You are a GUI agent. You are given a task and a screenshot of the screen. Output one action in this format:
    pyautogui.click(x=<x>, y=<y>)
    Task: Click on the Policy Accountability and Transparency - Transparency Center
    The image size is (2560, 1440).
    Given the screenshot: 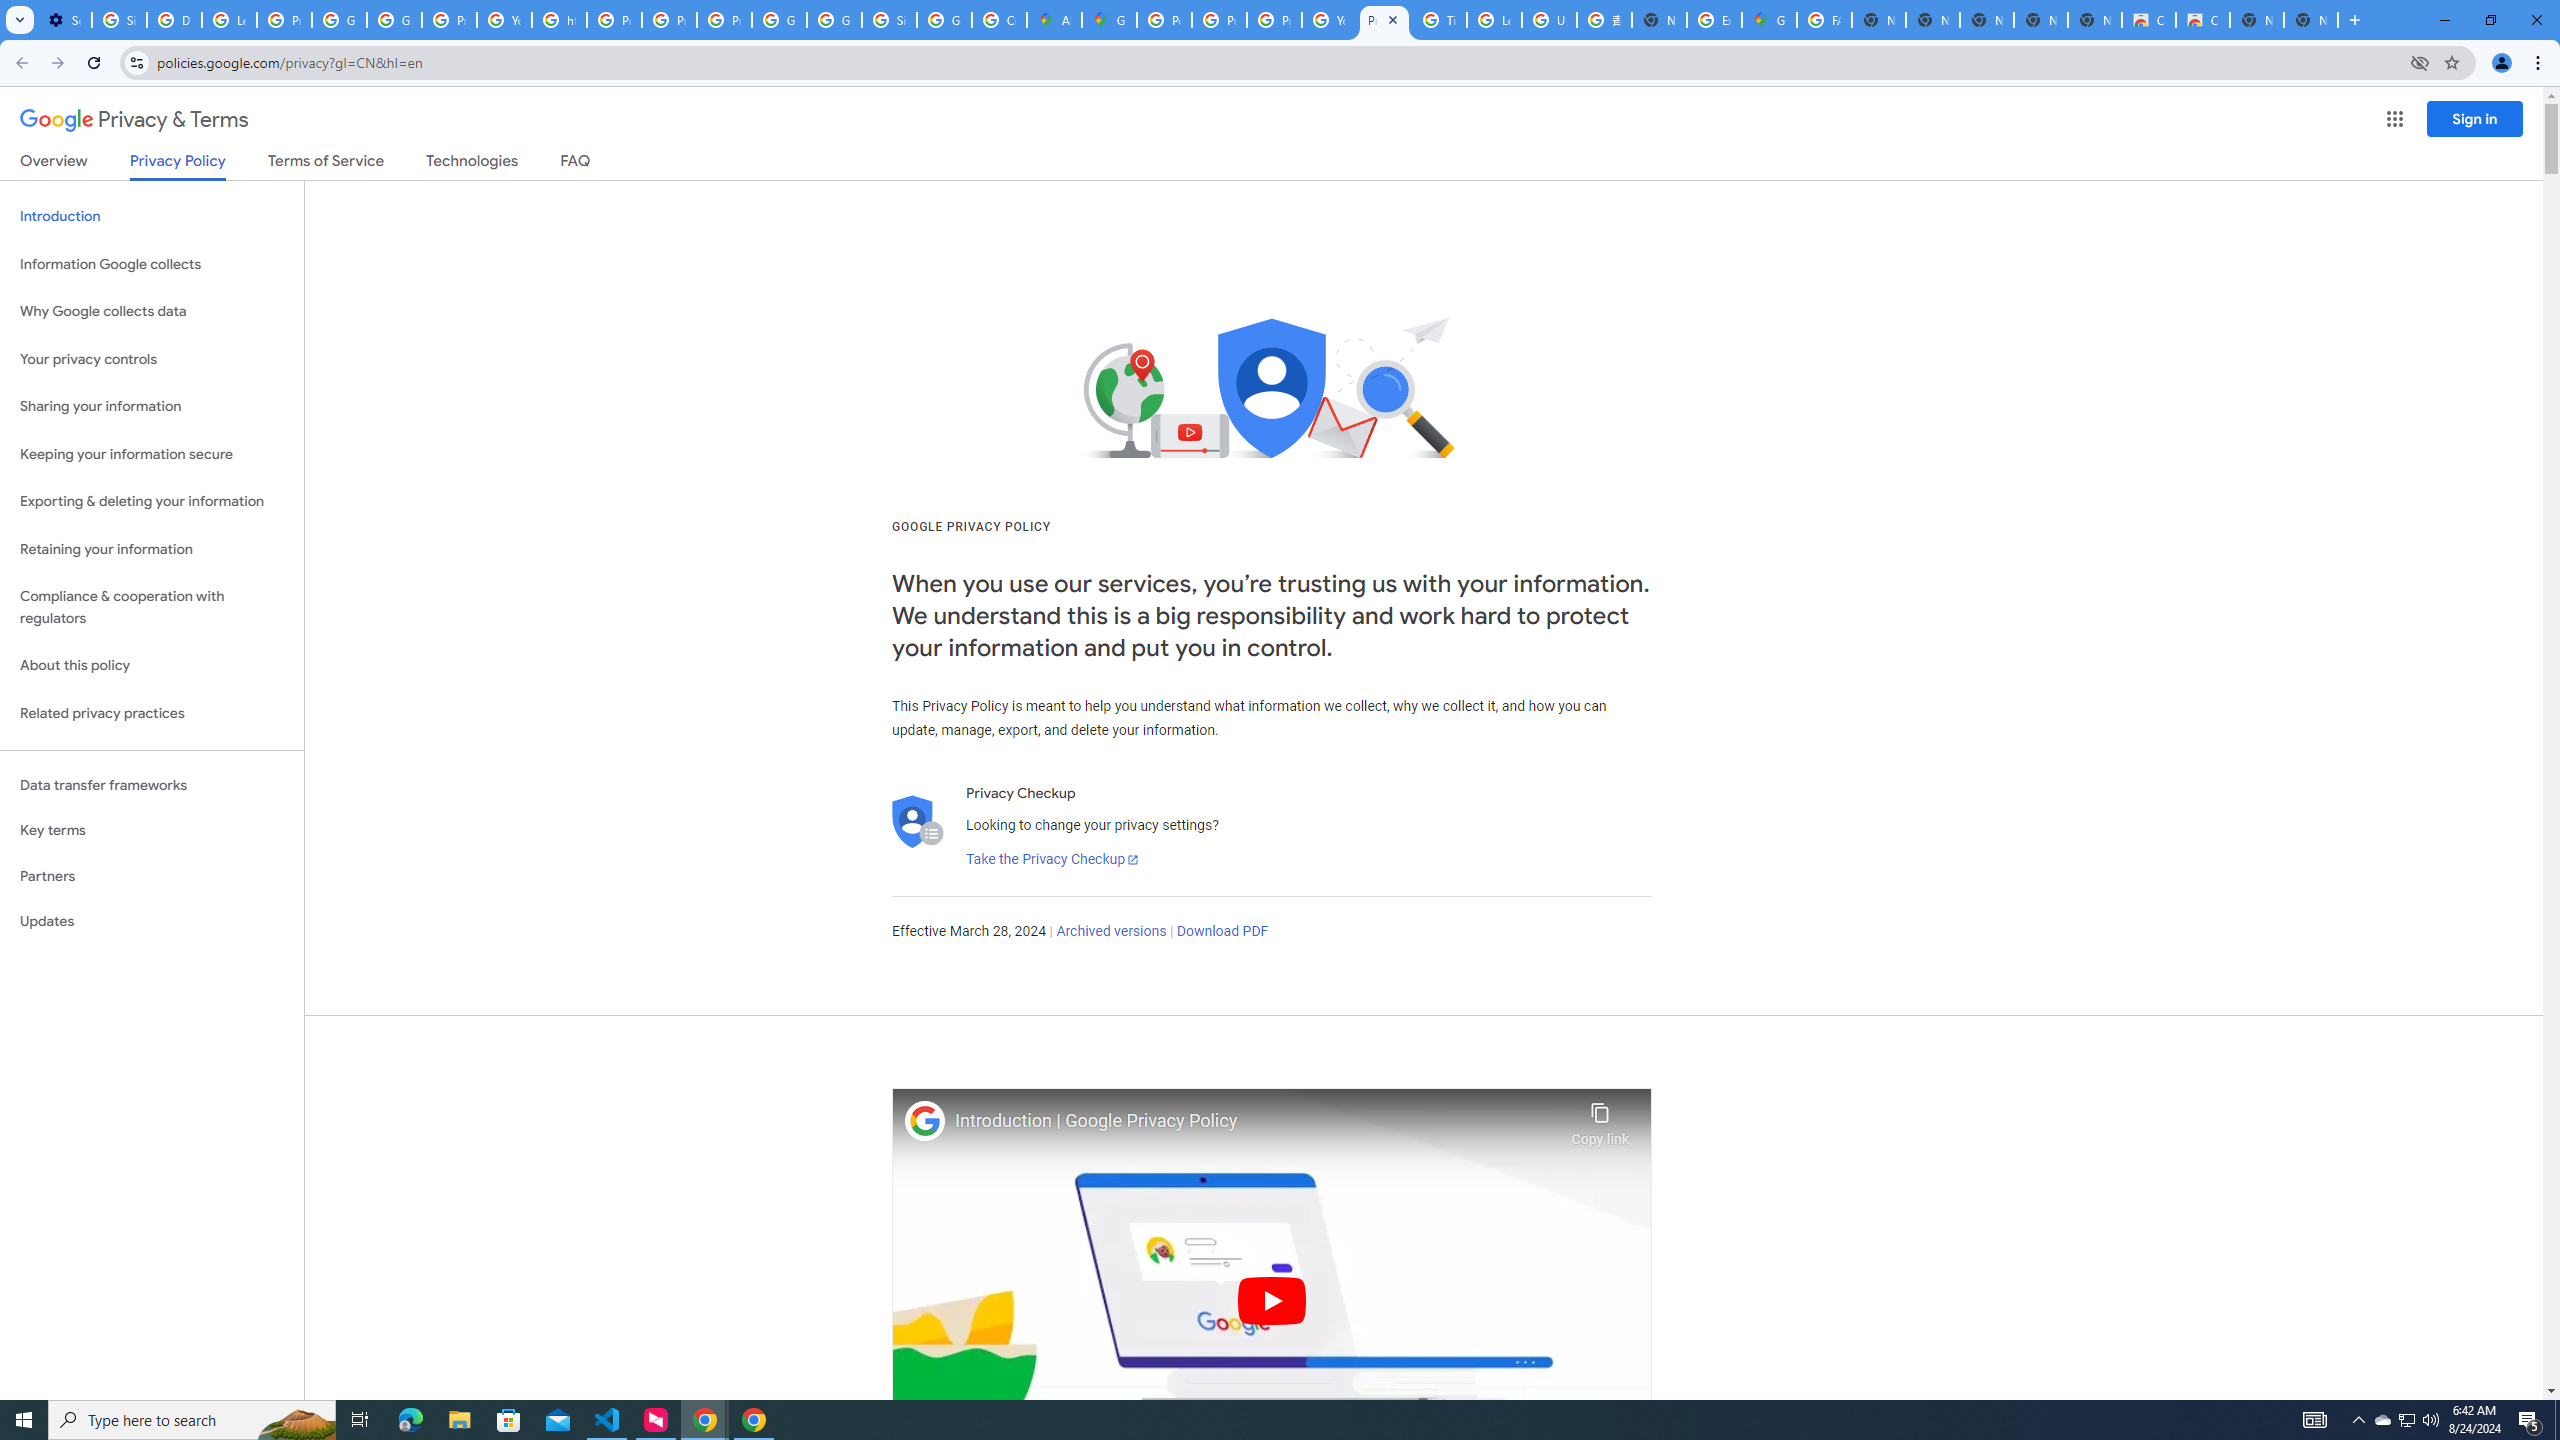 What is the action you would take?
    pyautogui.click(x=1164, y=20)
    